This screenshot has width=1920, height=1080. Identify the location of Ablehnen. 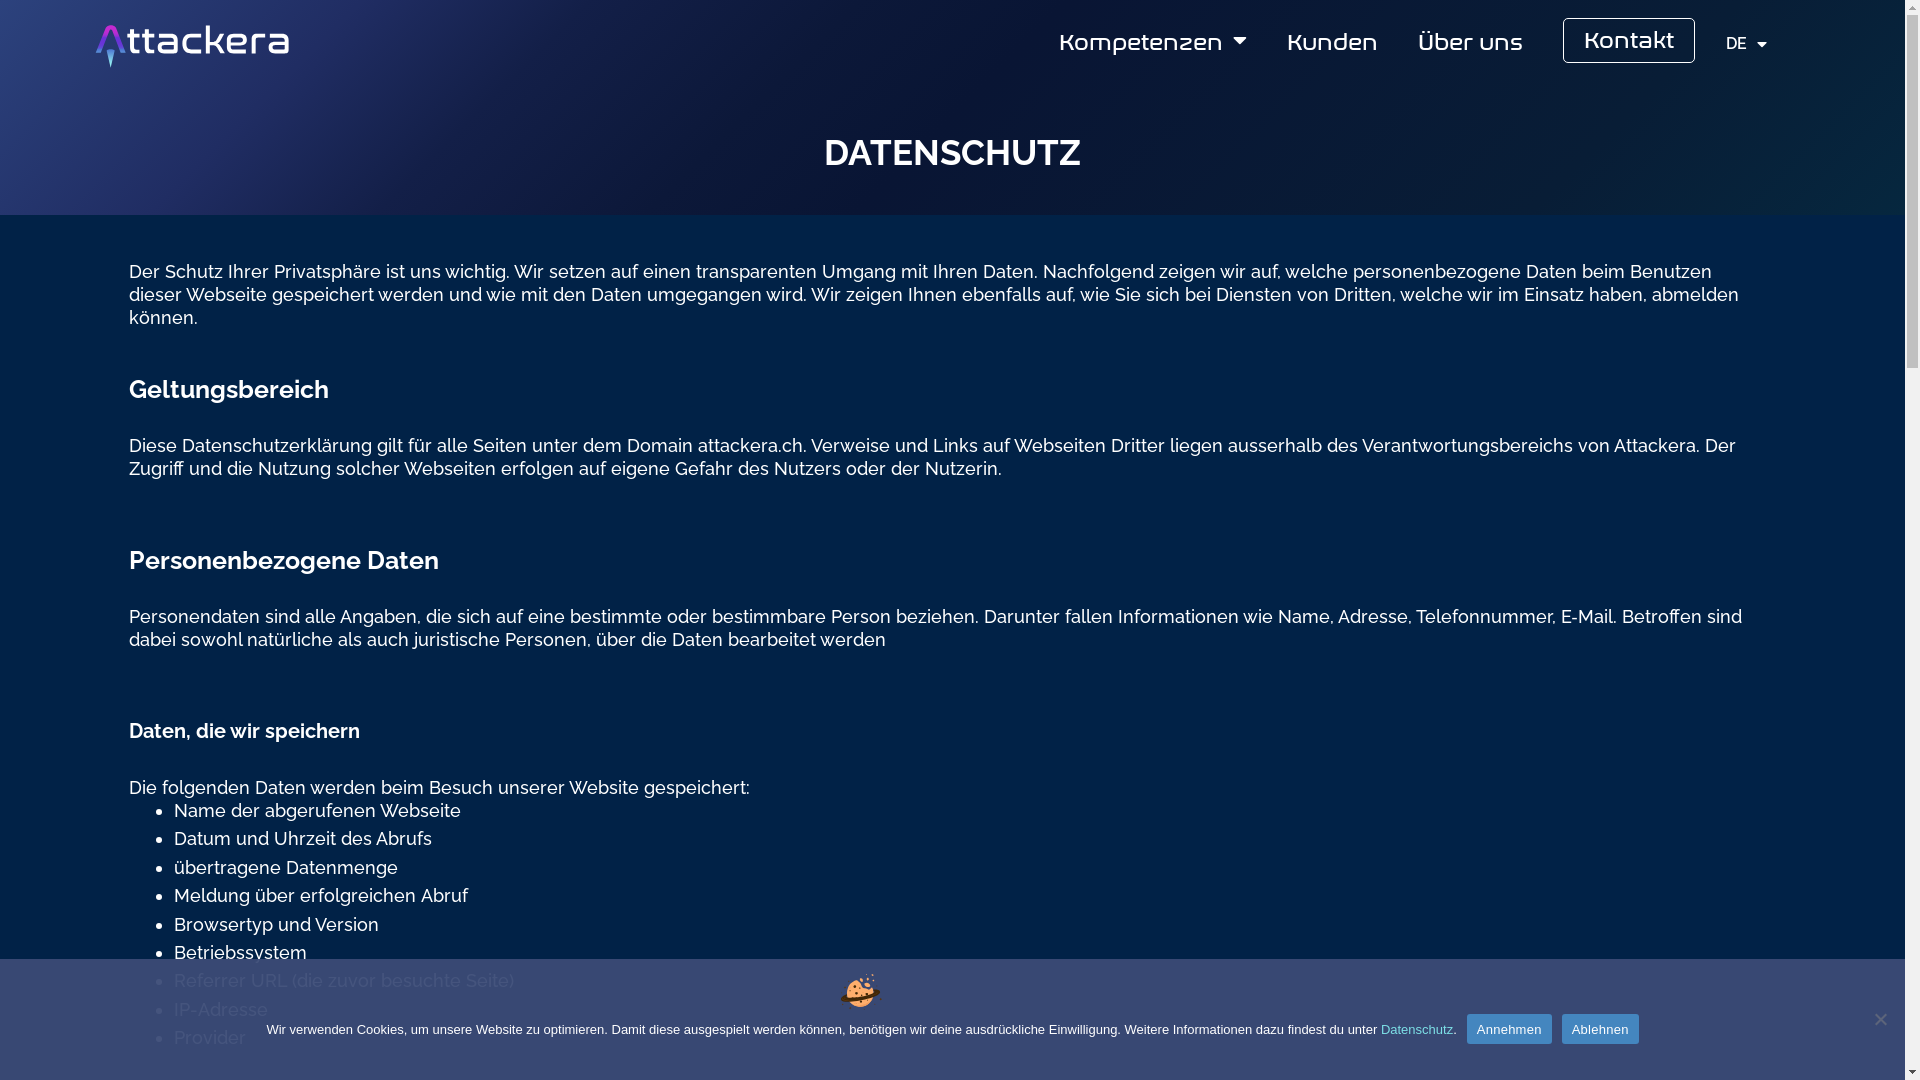
(1600, 1029).